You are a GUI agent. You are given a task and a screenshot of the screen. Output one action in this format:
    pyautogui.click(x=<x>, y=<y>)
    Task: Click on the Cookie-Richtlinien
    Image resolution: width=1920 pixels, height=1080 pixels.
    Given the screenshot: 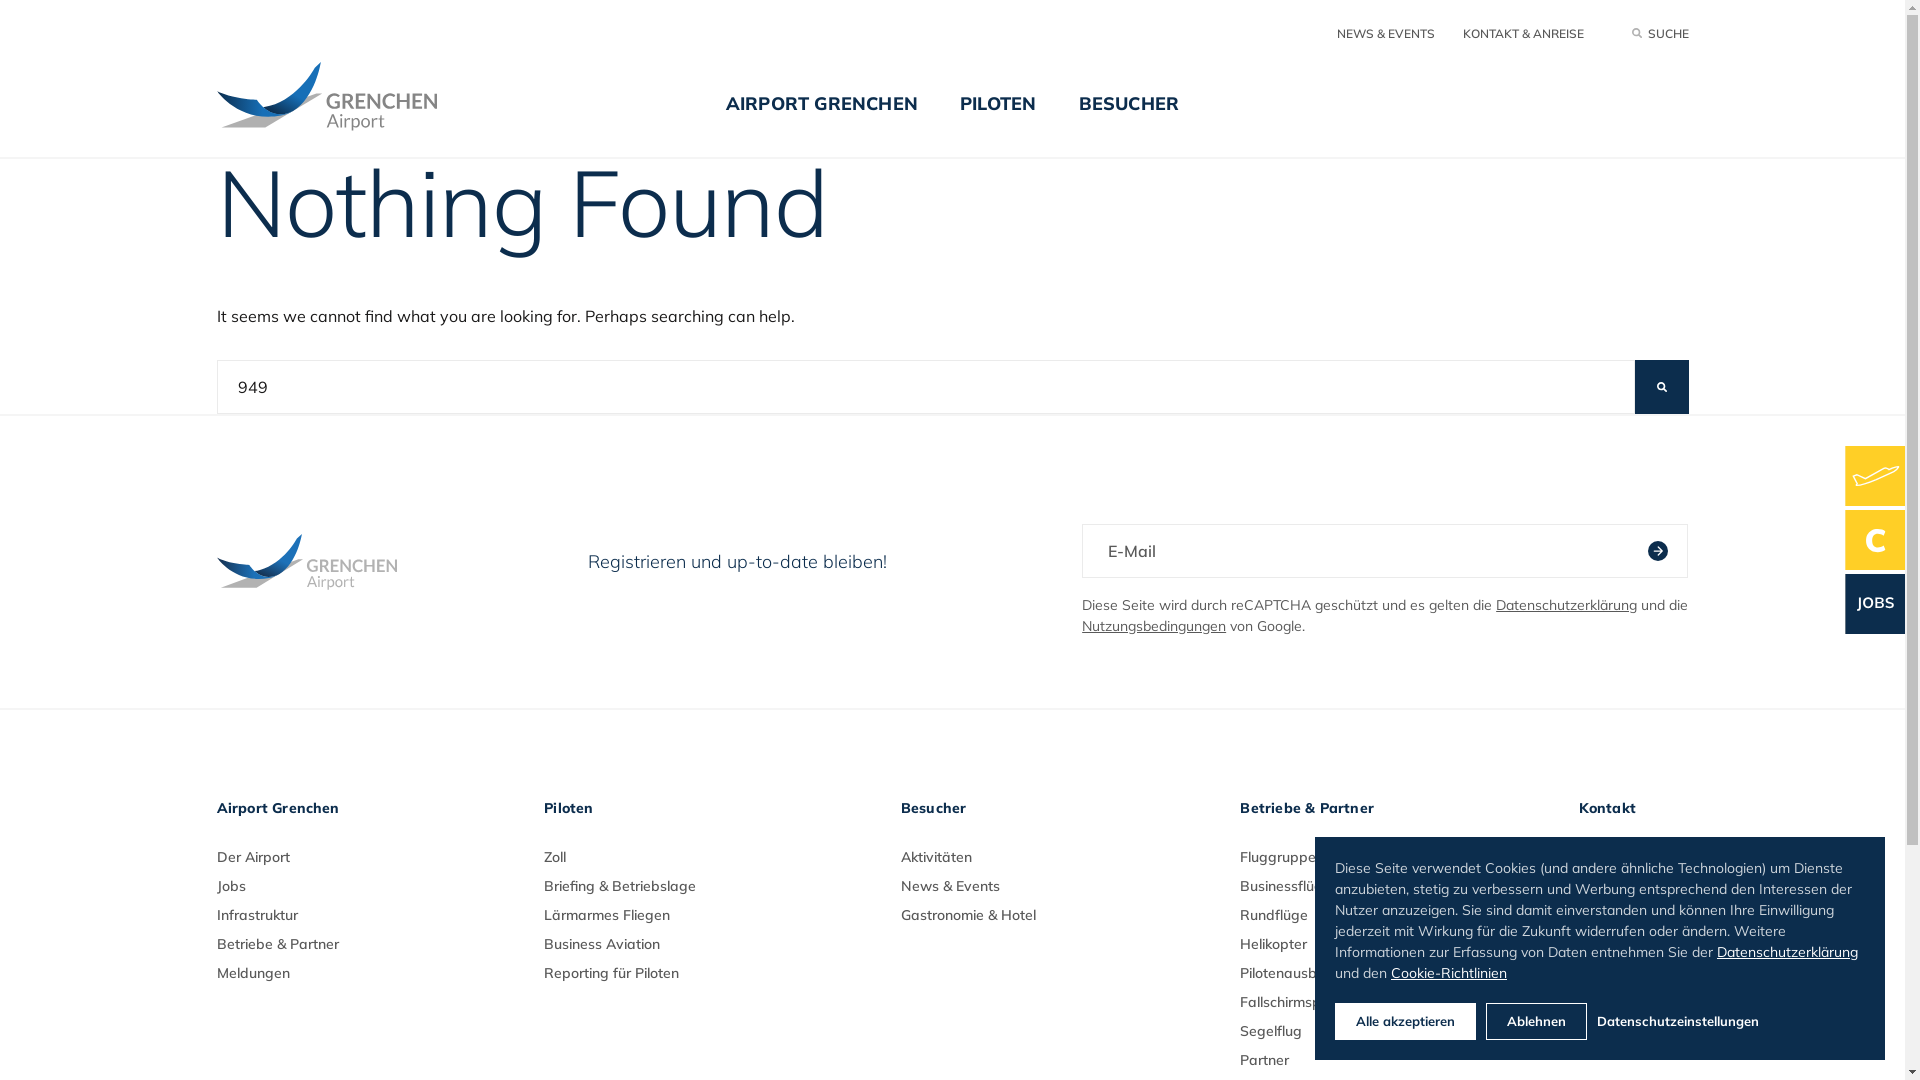 What is the action you would take?
    pyautogui.click(x=1449, y=972)
    